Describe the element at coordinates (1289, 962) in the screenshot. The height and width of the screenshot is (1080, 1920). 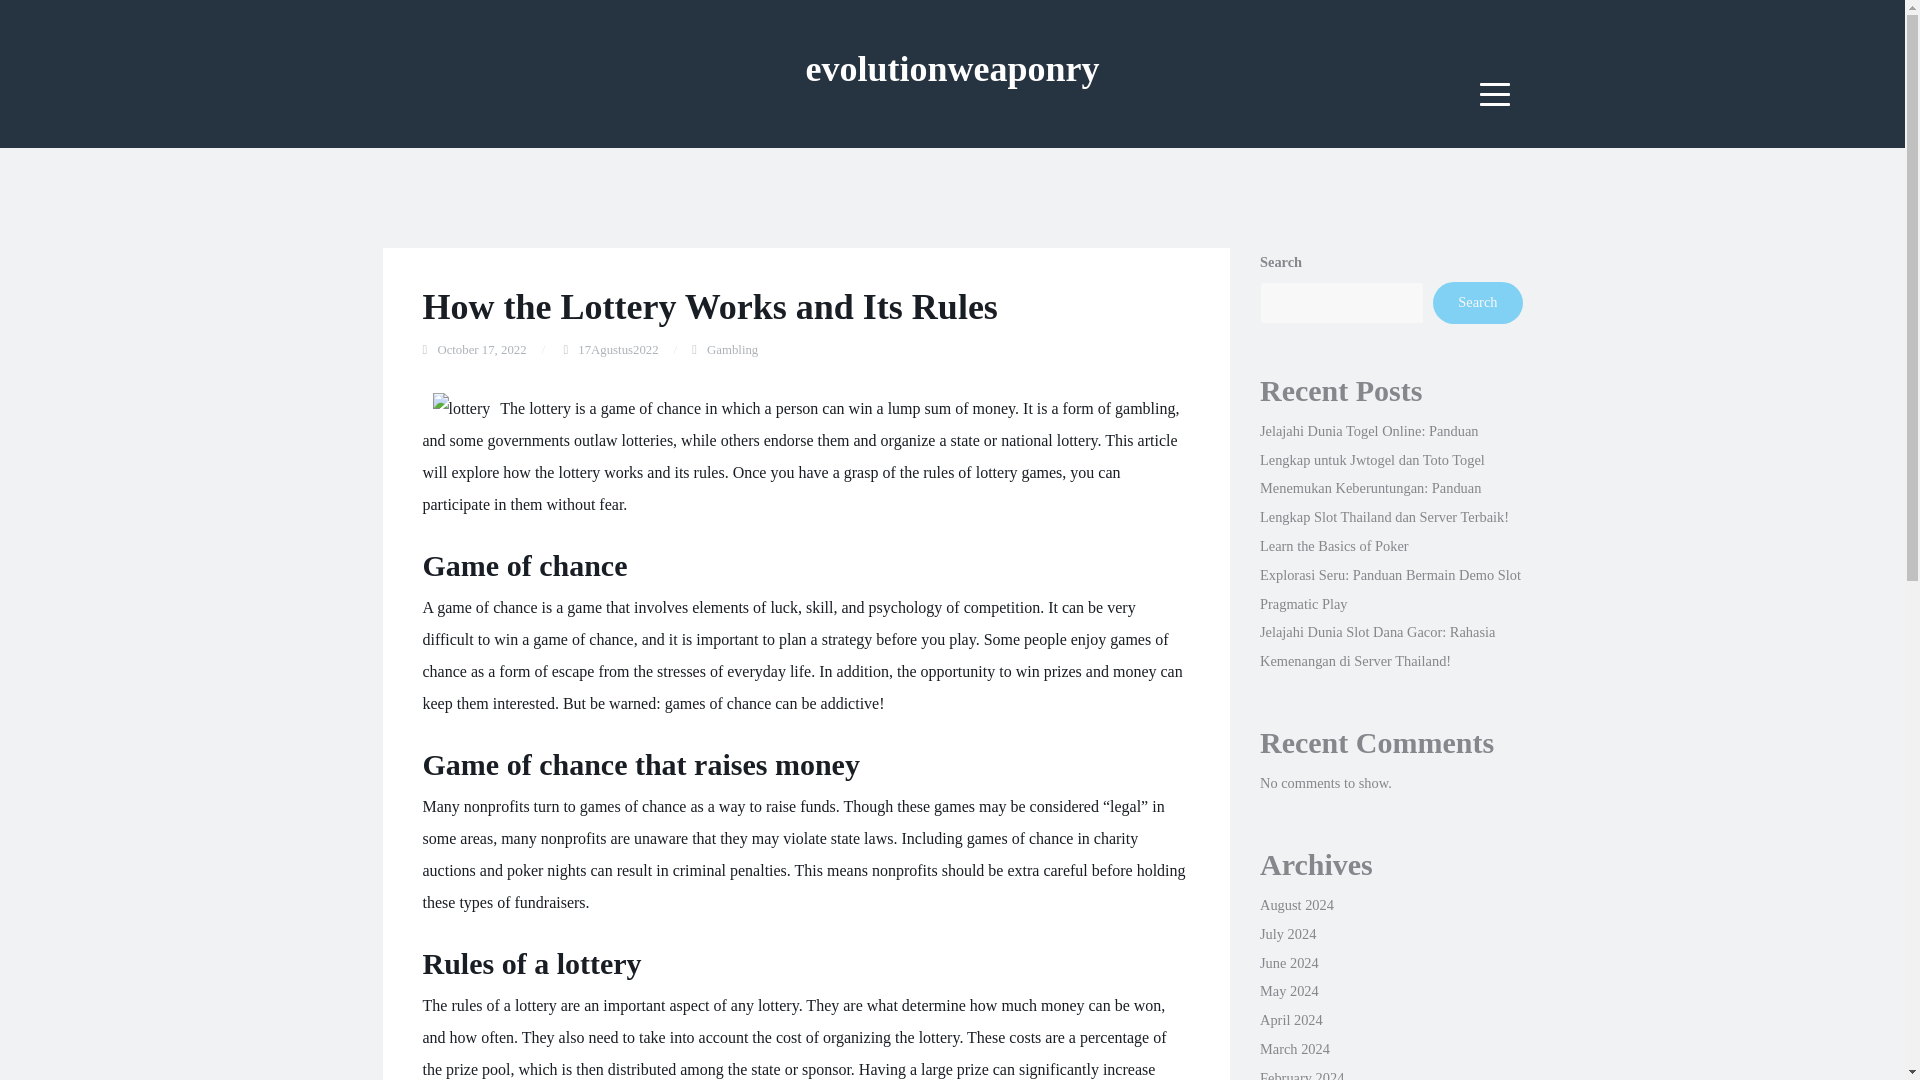
I see `June 2024` at that location.